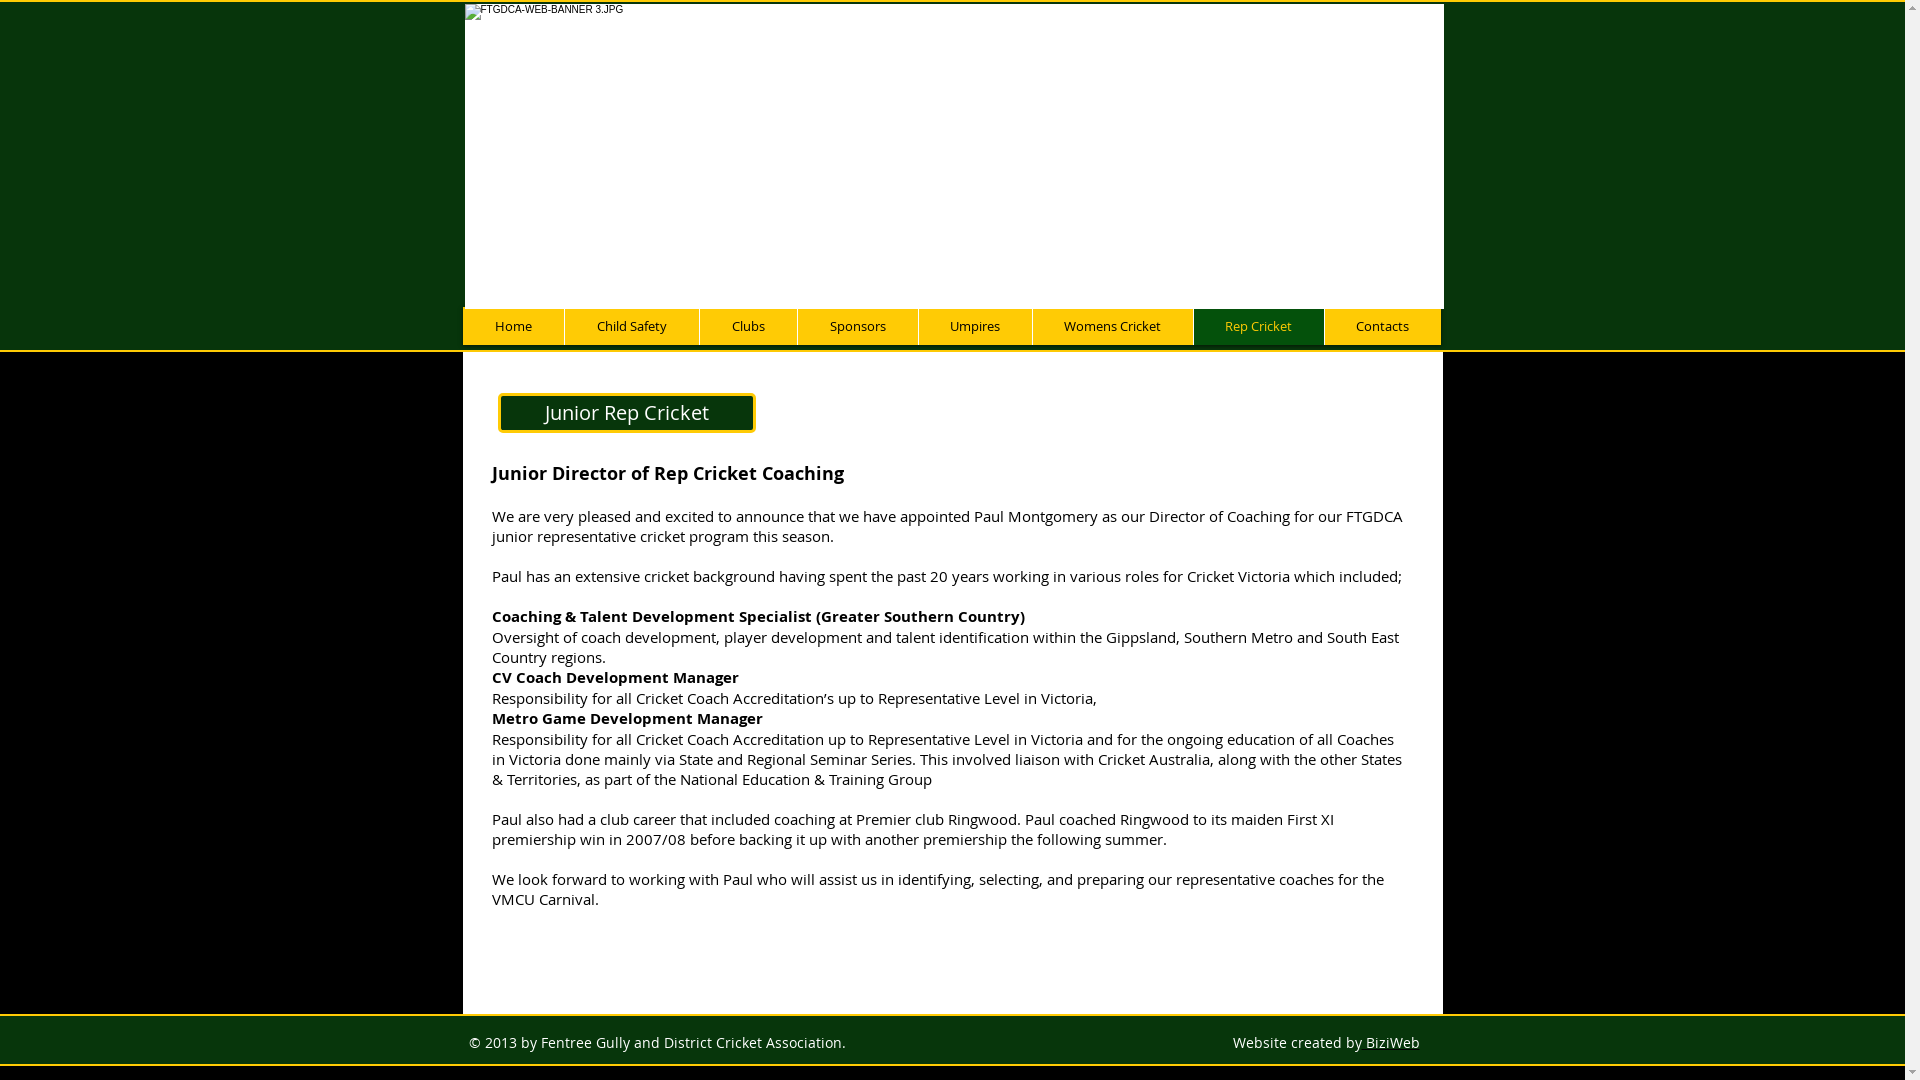 The image size is (1920, 1080). What do you see at coordinates (512, 326) in the screenshot?
I see `Home` at bounding box center [512, 326].